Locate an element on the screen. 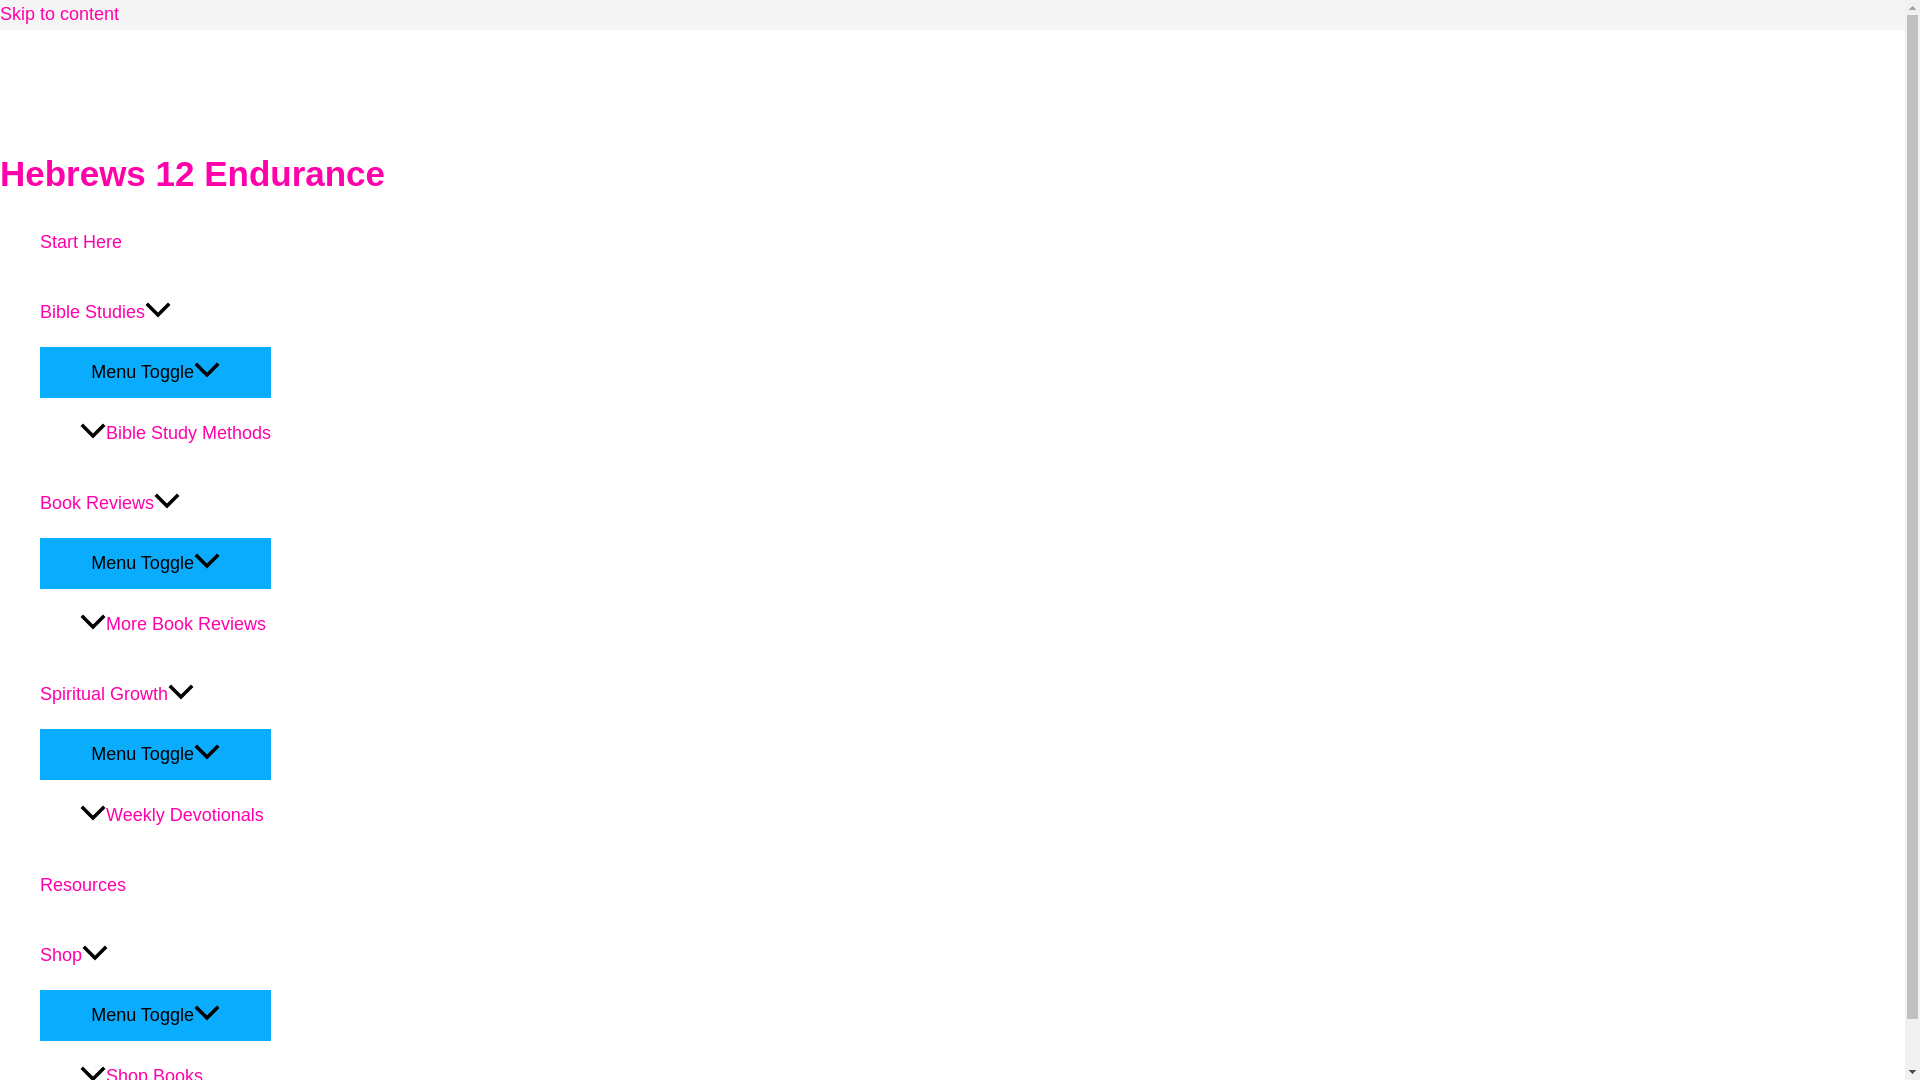  Bible Studies is located at coordinates (155, 311).